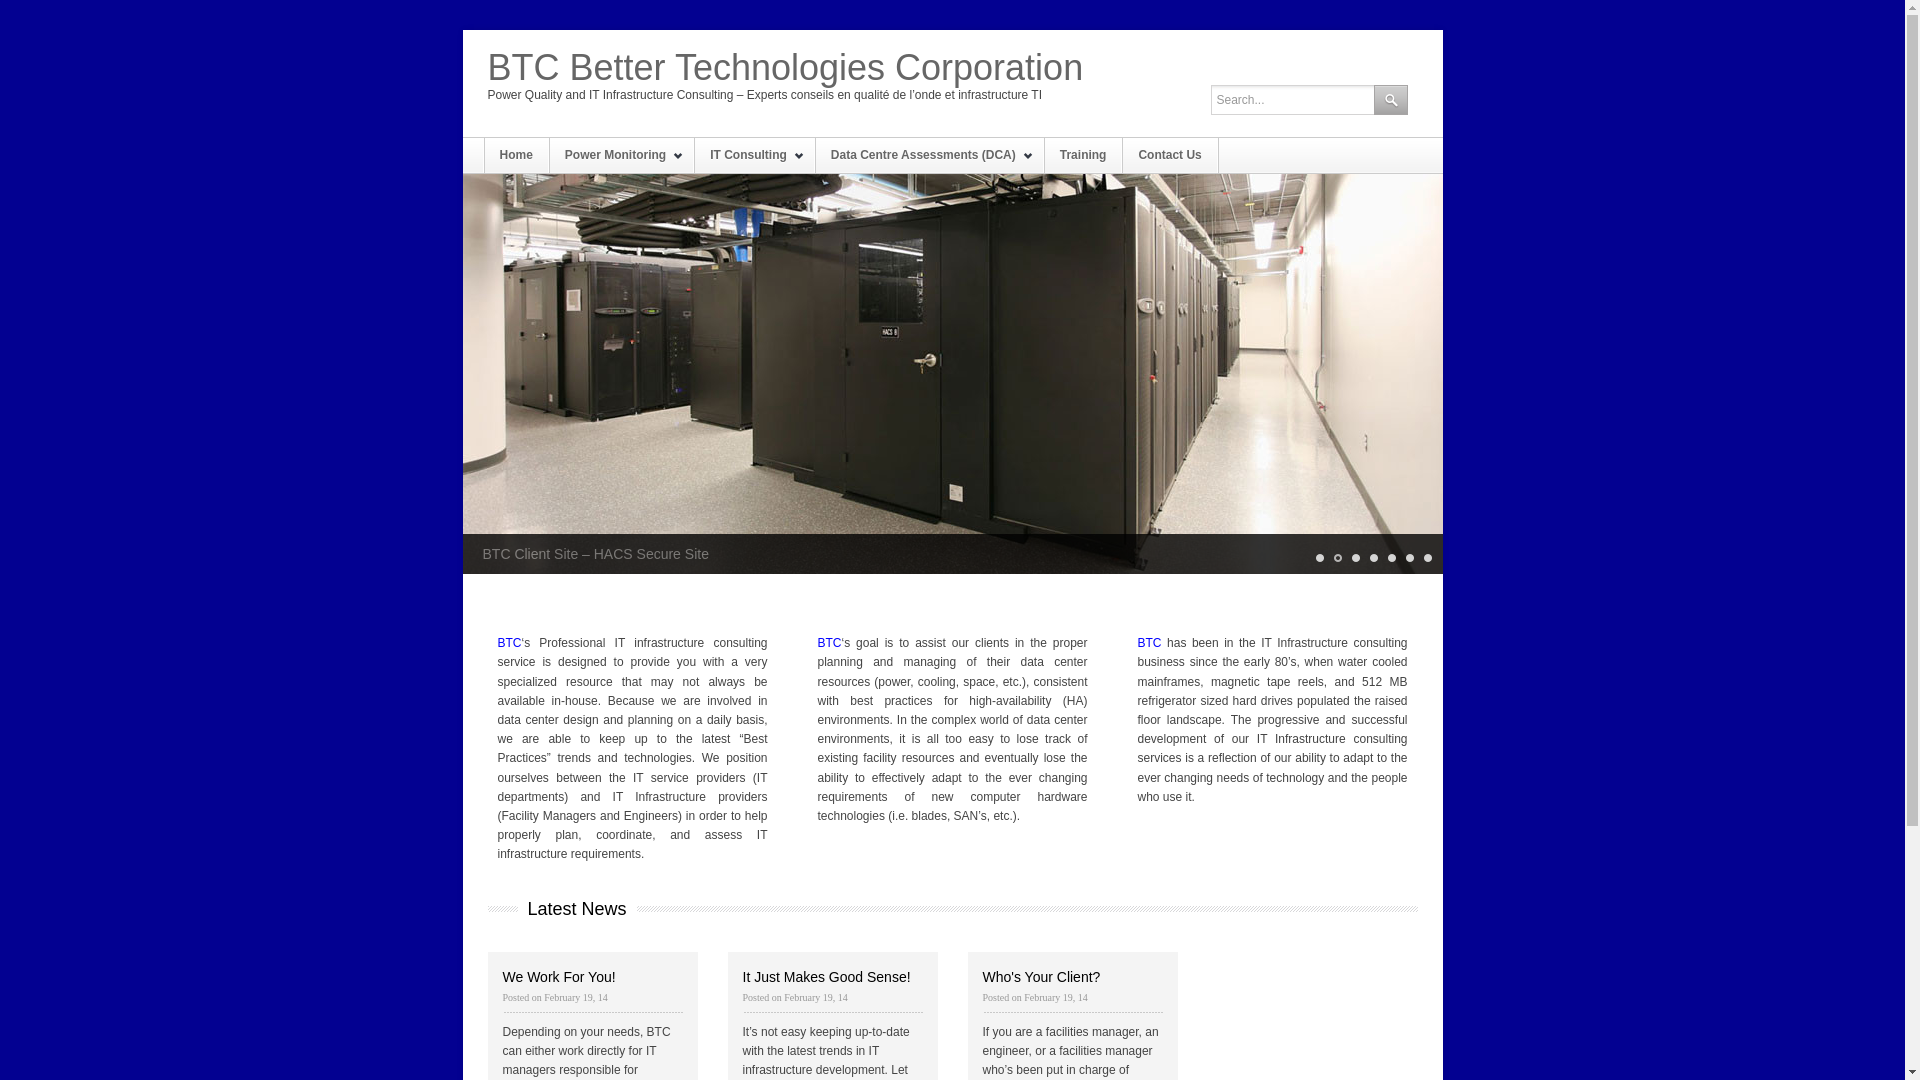 Image resolution: width=1920 pixels, height=1080 pixels. What do you see at coordinates (793, 68) in the screenshot?
I see `BTC Better Technologies Corporation` at bounding box center [793, 68].